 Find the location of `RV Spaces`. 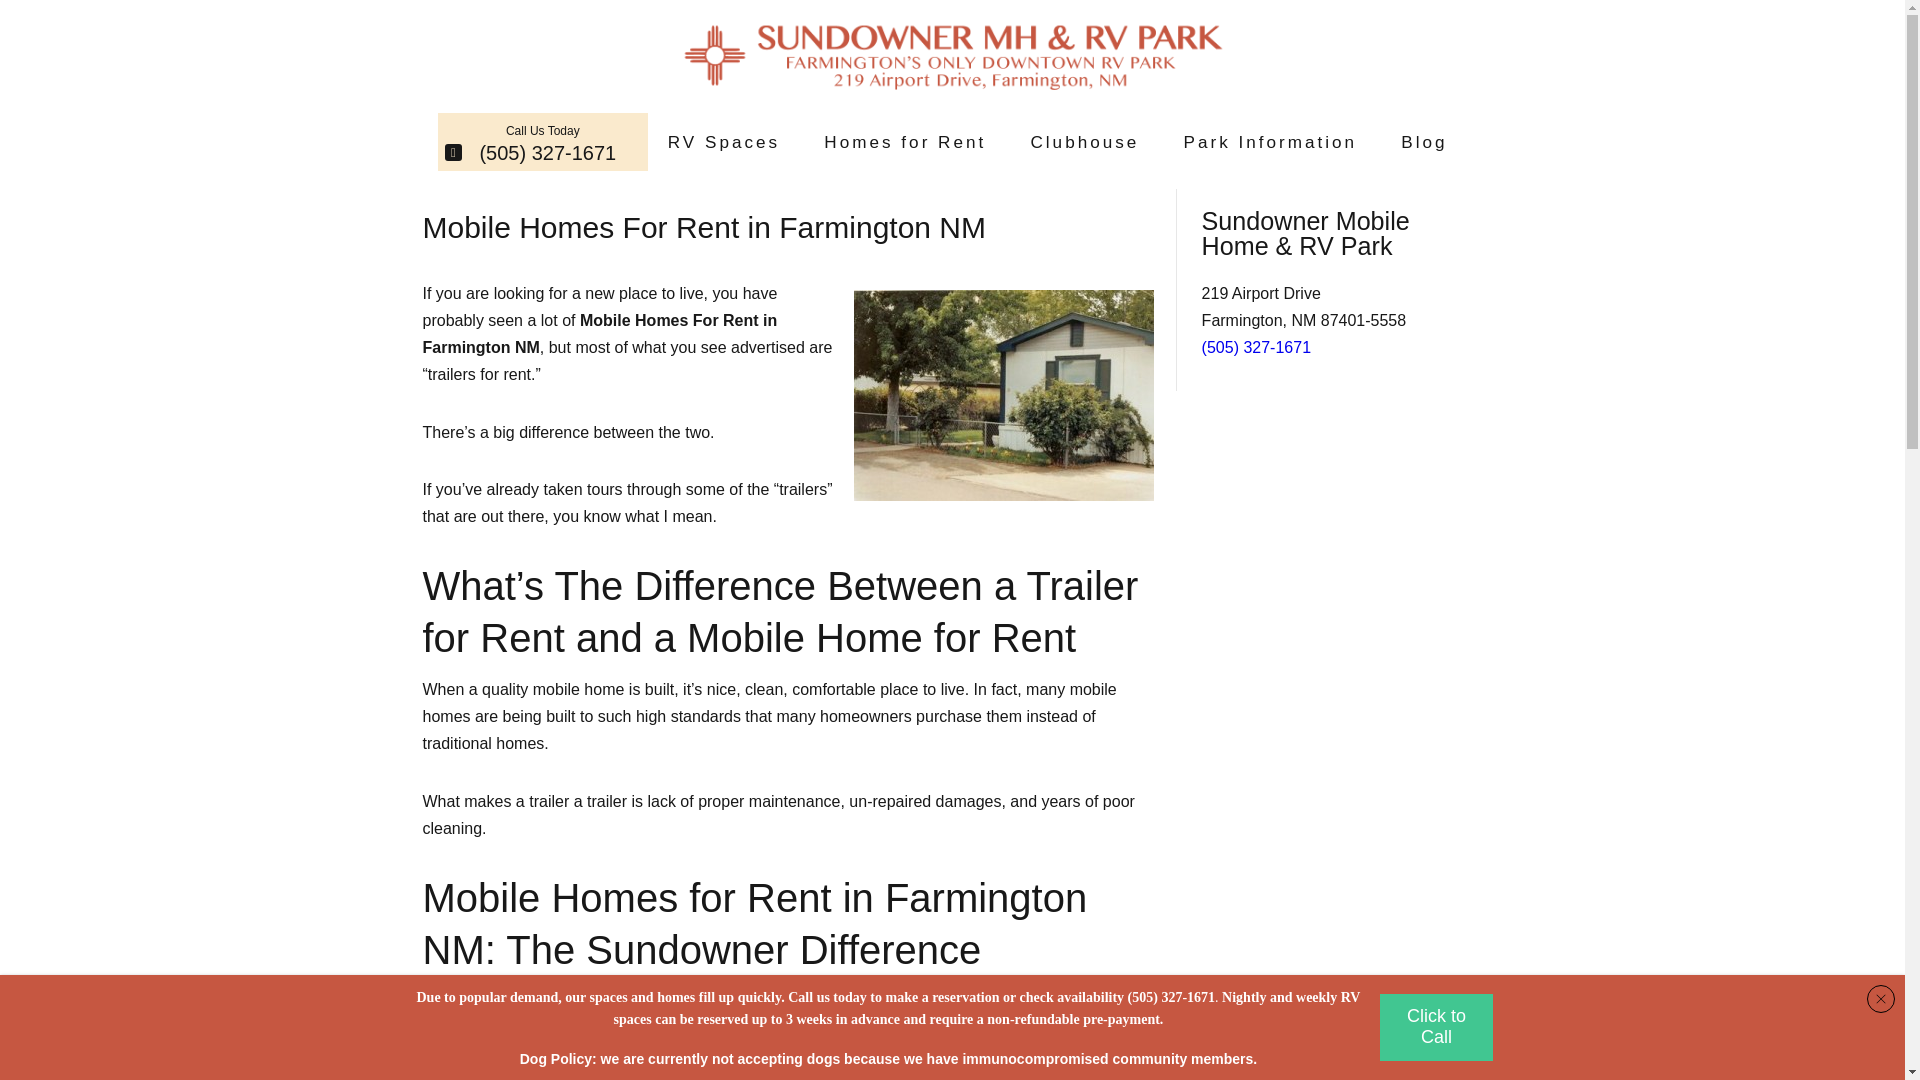

RV Spaces is located at coordinates (724, 142).